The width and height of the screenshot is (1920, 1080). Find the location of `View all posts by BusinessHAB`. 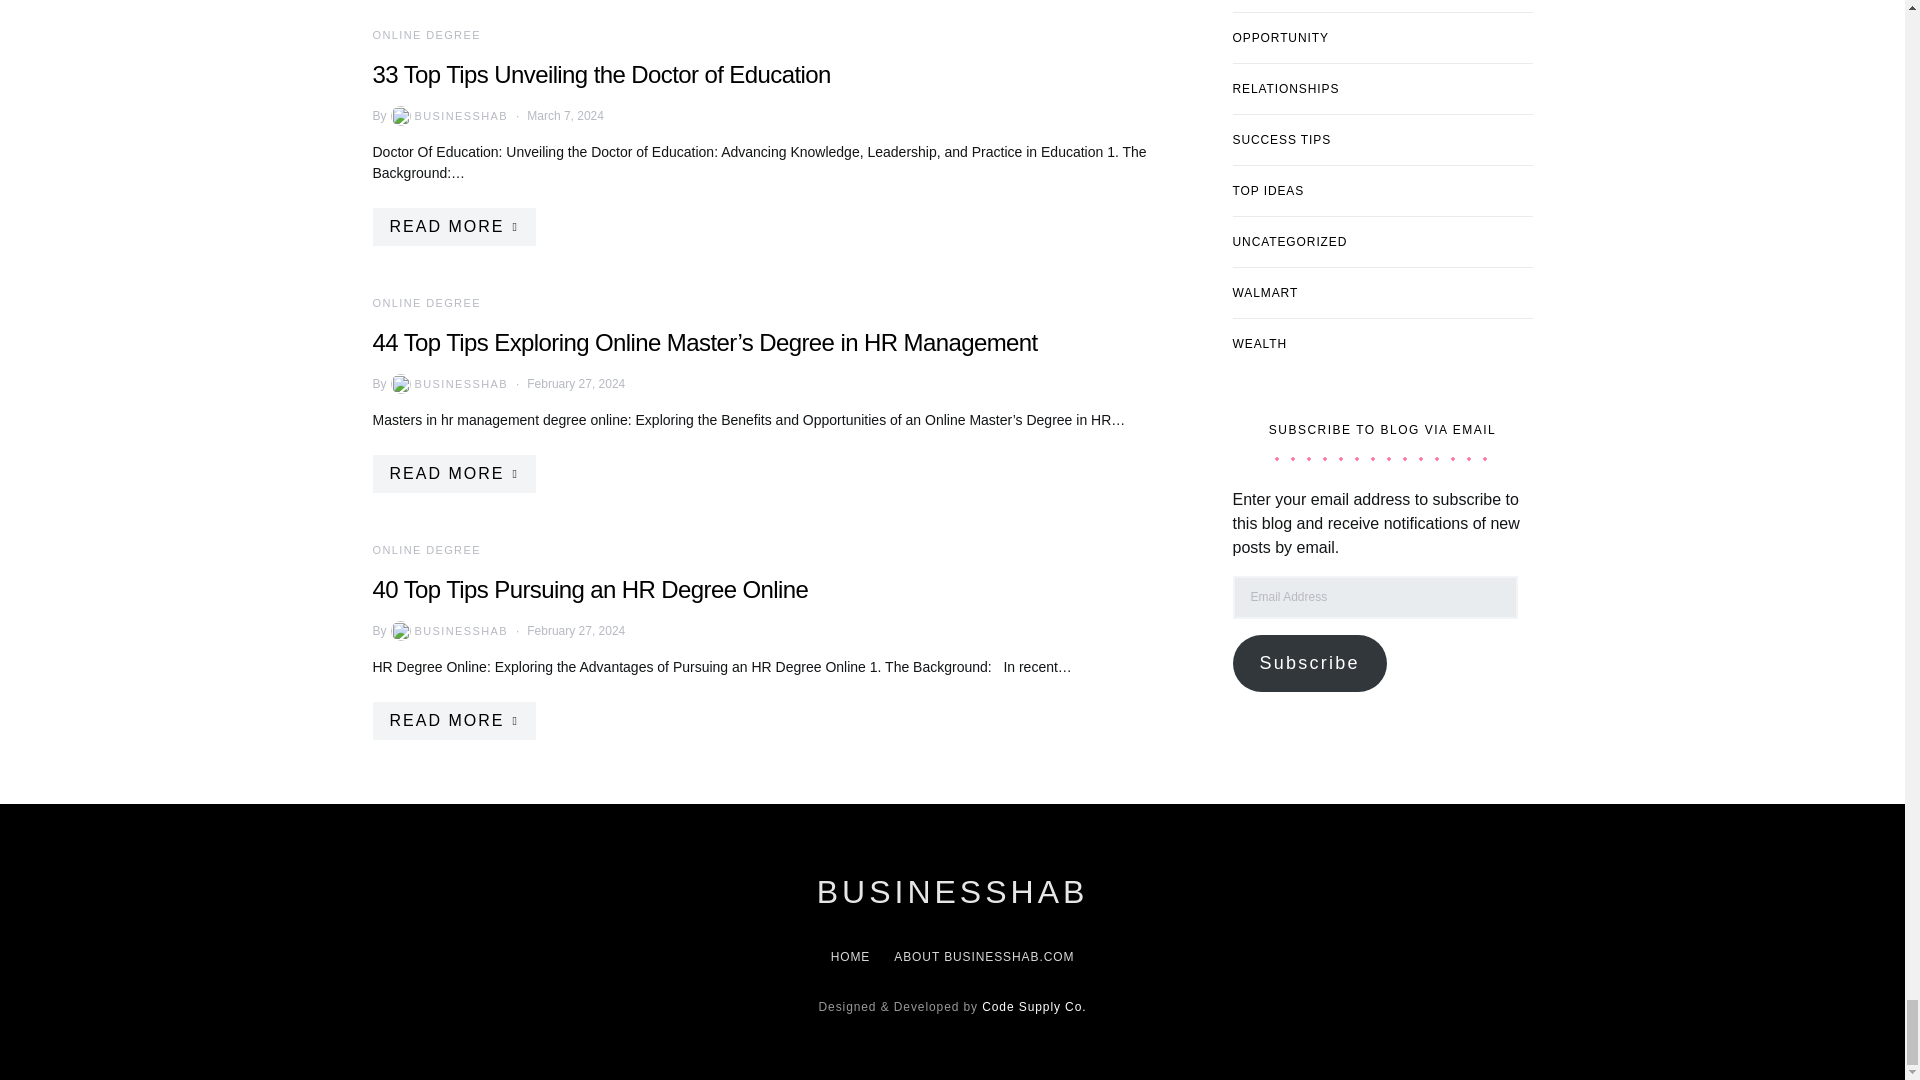

View all posts by BusinessHAB is located at coordinates (448, 631).